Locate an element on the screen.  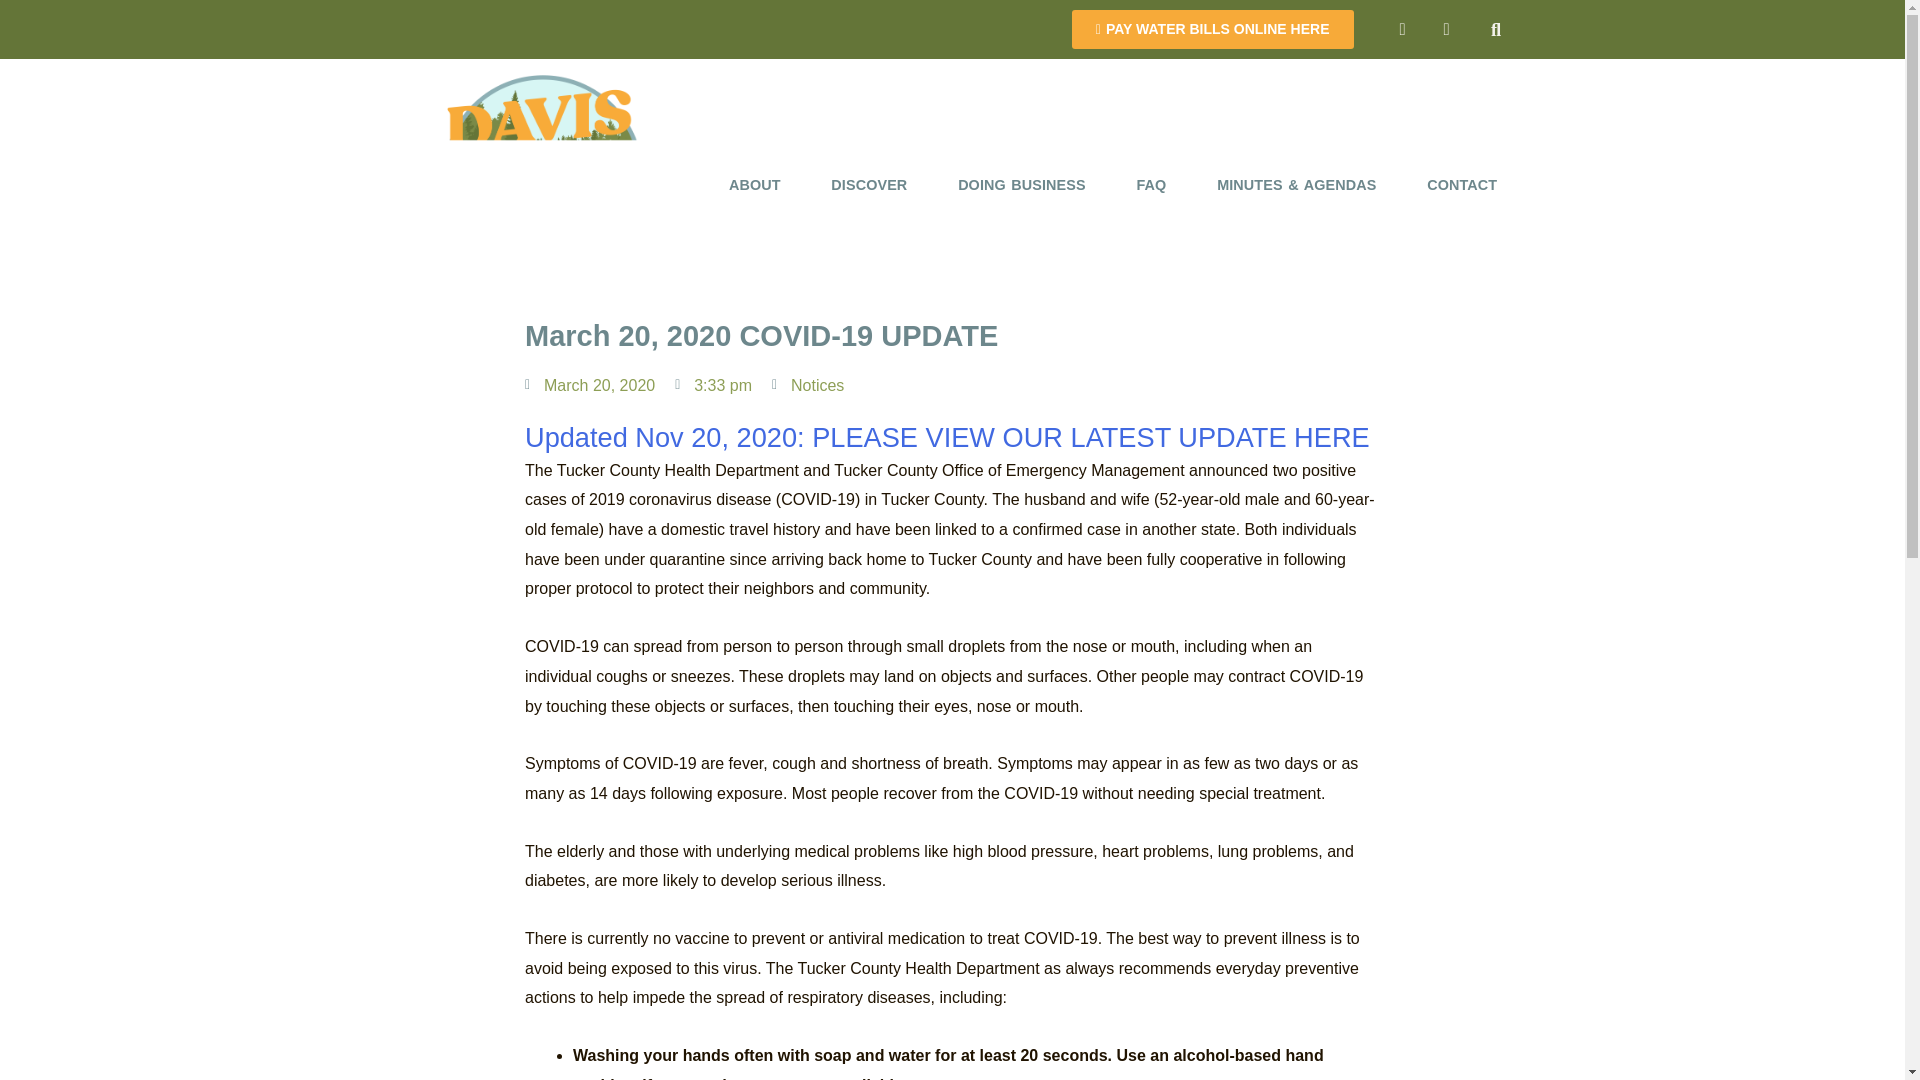
Envelope is located at coordinates (1446, 28).